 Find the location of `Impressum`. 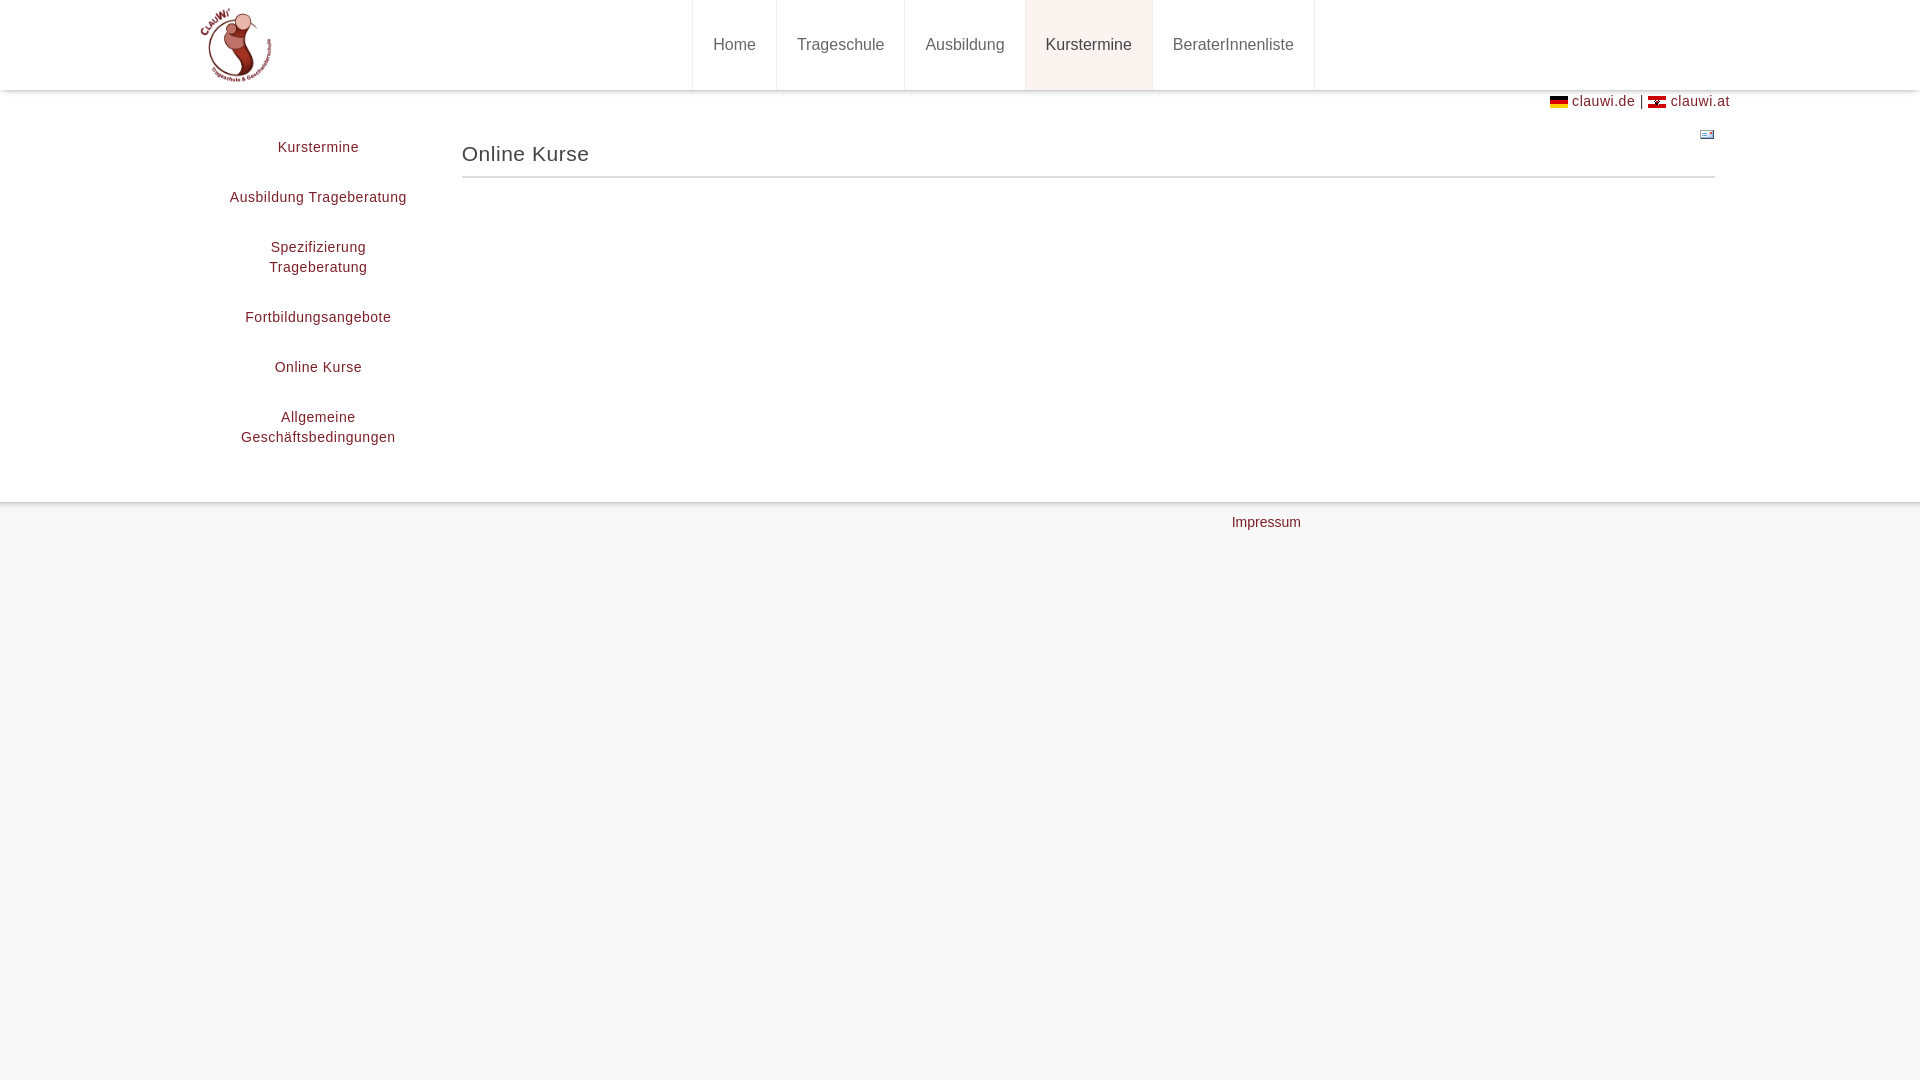

Impressum is located at coordinates (1266, 522).